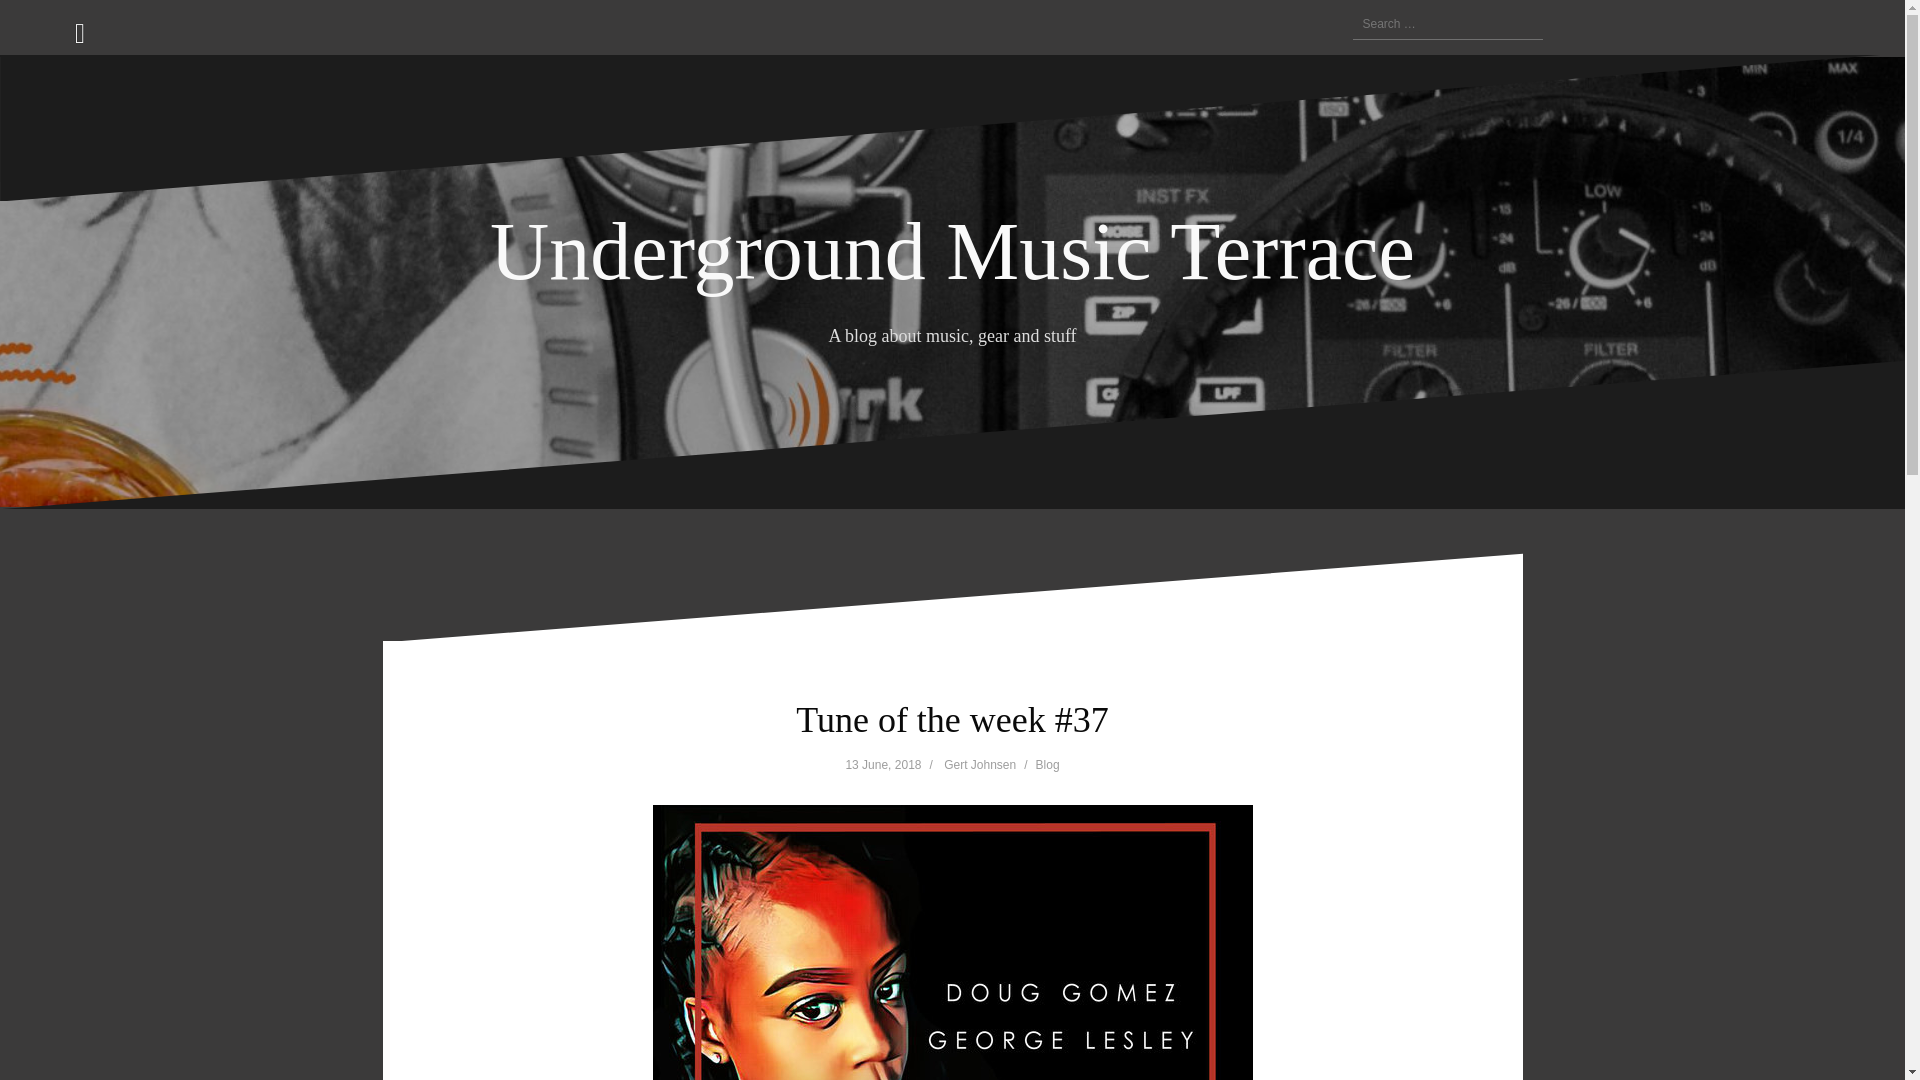  Describe the element at coordinates (40, 26) in the screenshot. I see `Search` at that location.